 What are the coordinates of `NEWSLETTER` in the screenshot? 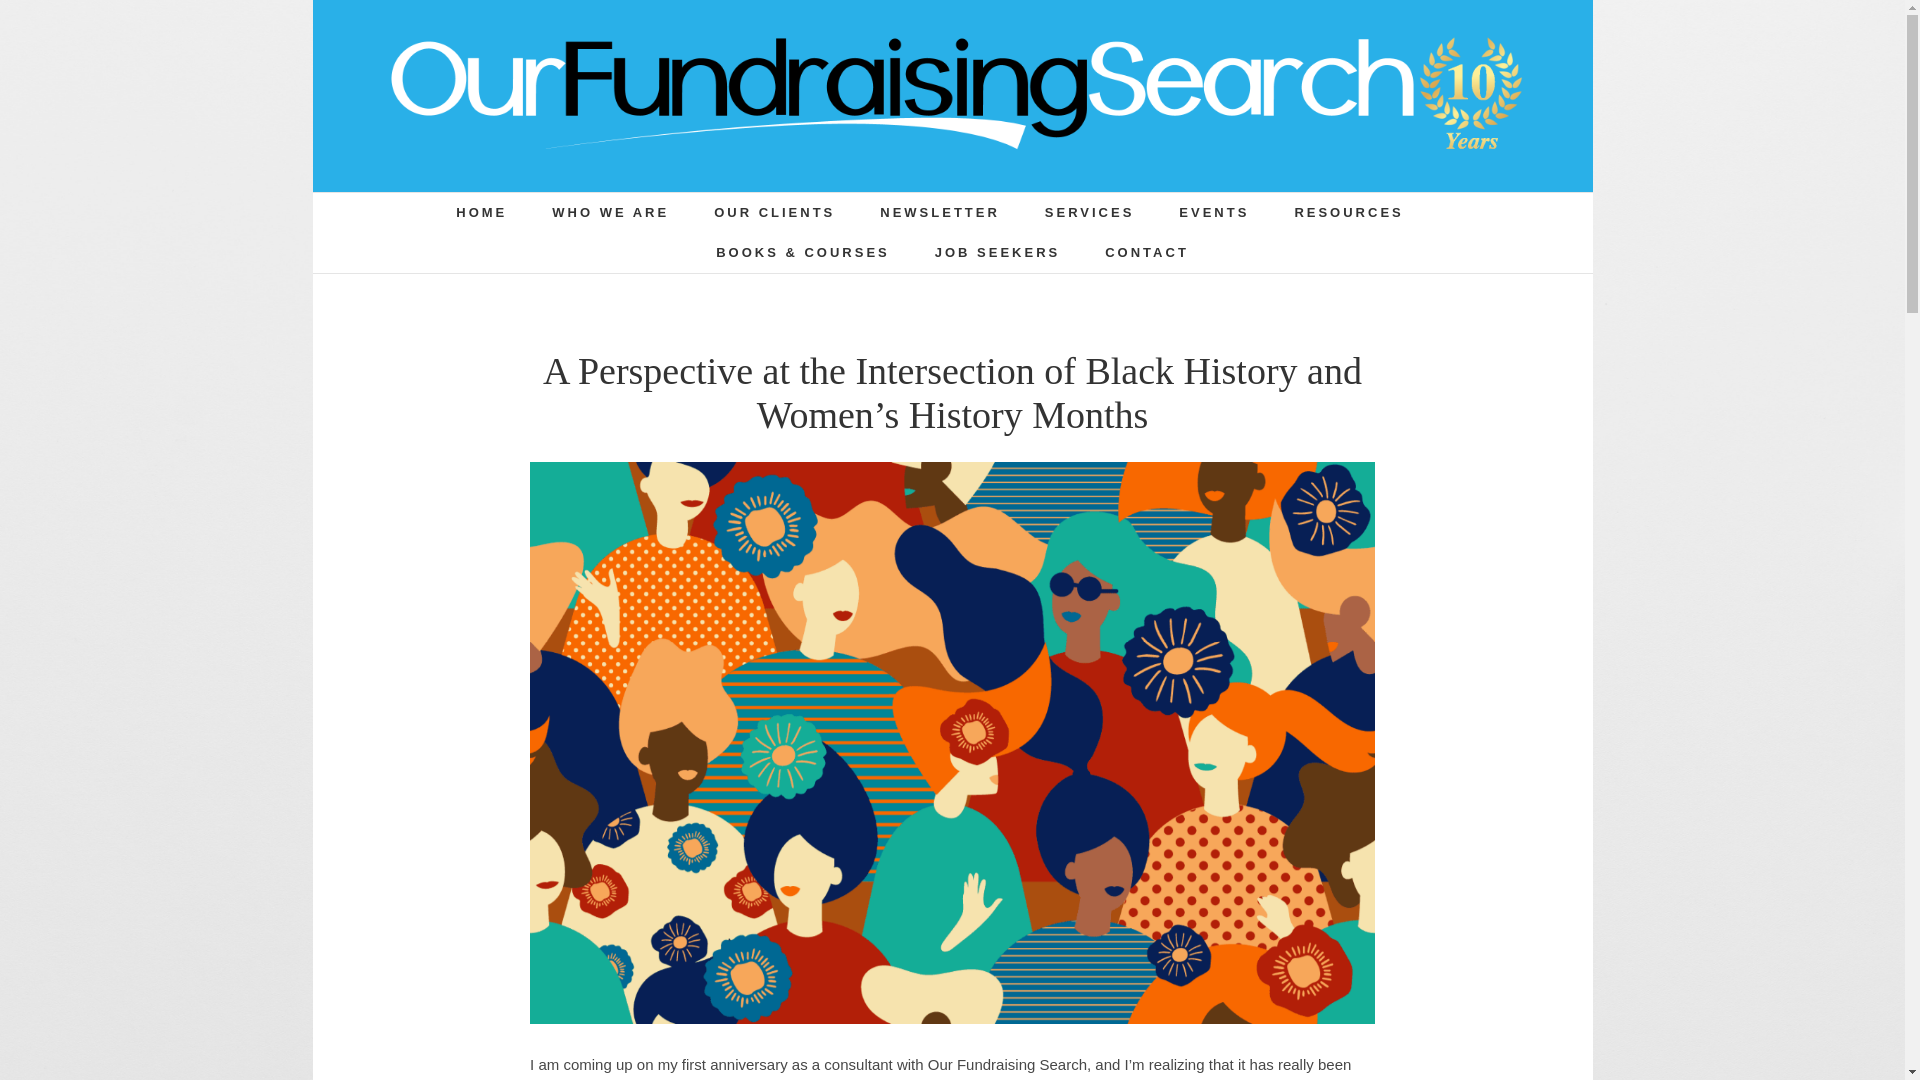 It's located at (940, 213).